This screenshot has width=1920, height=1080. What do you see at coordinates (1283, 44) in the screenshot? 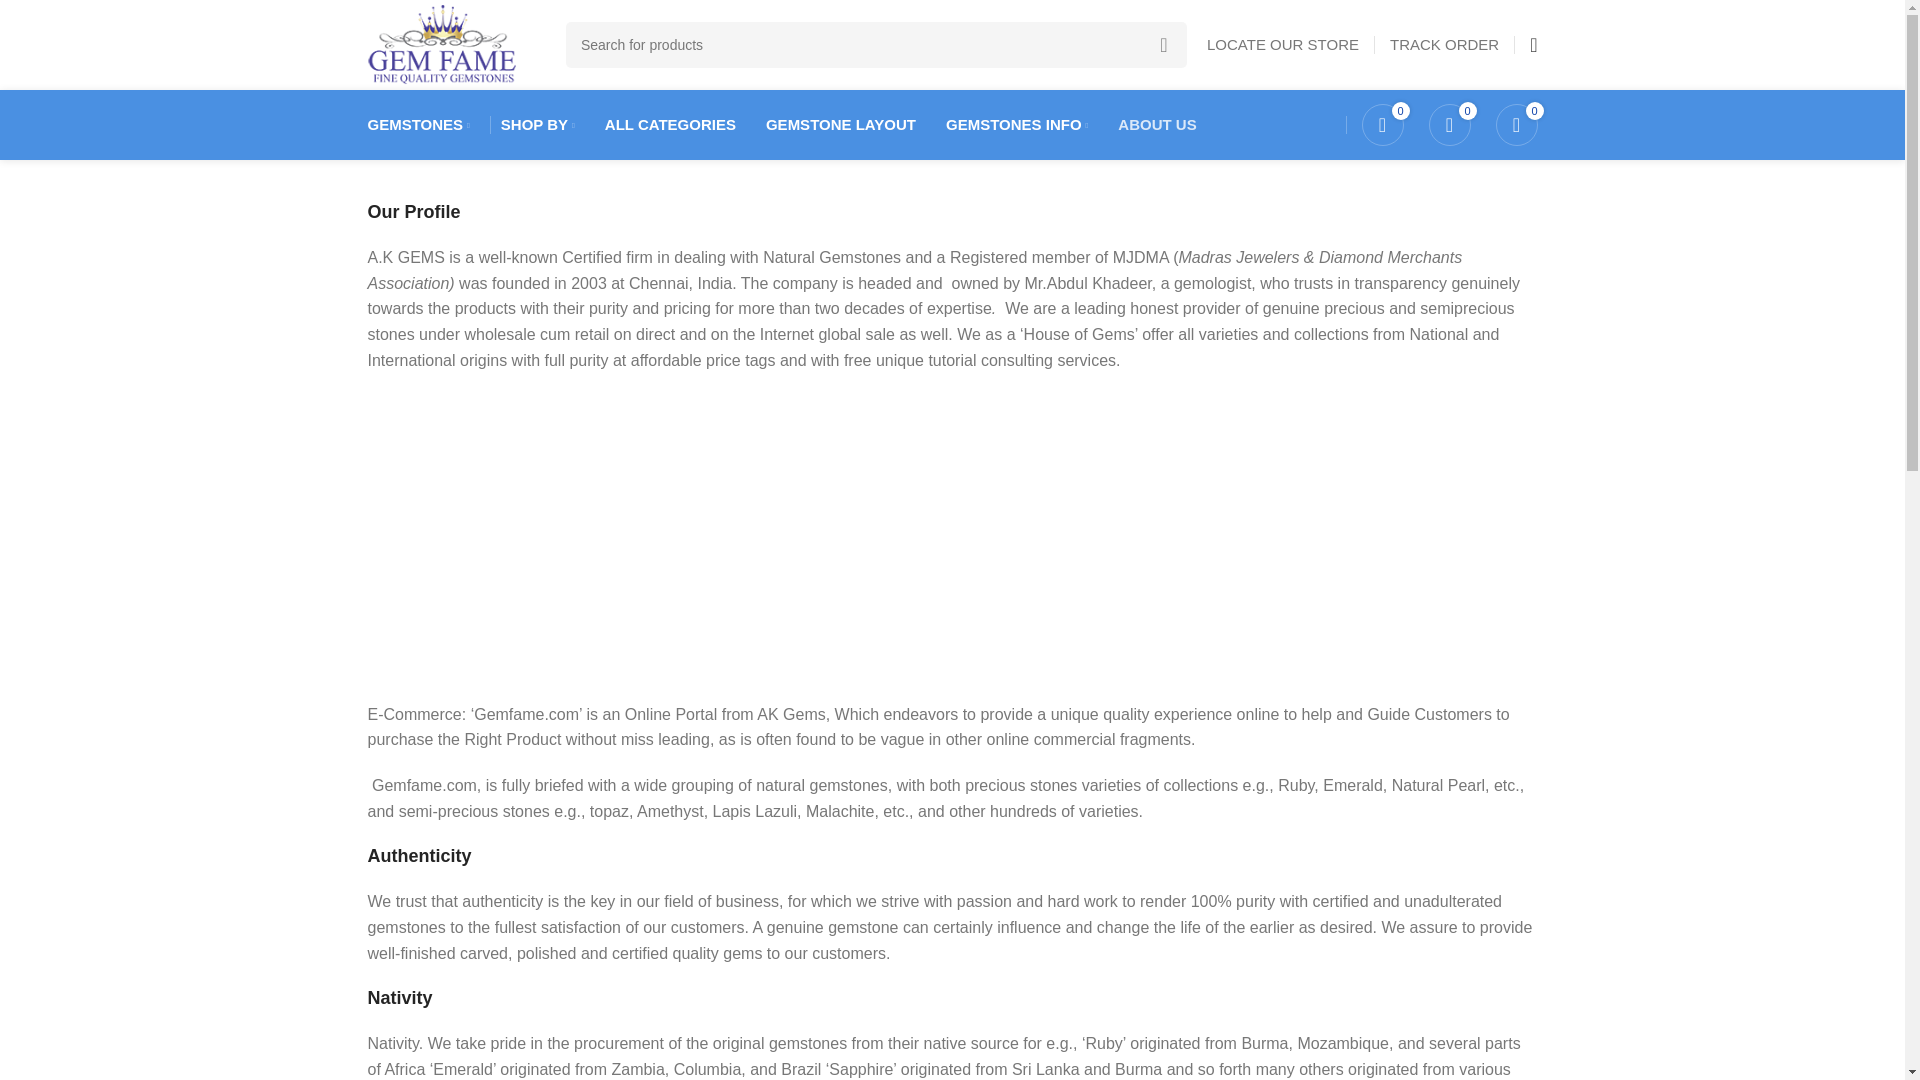
I see `LOCATE OUR STORE` at bounding box center [1283, 44].